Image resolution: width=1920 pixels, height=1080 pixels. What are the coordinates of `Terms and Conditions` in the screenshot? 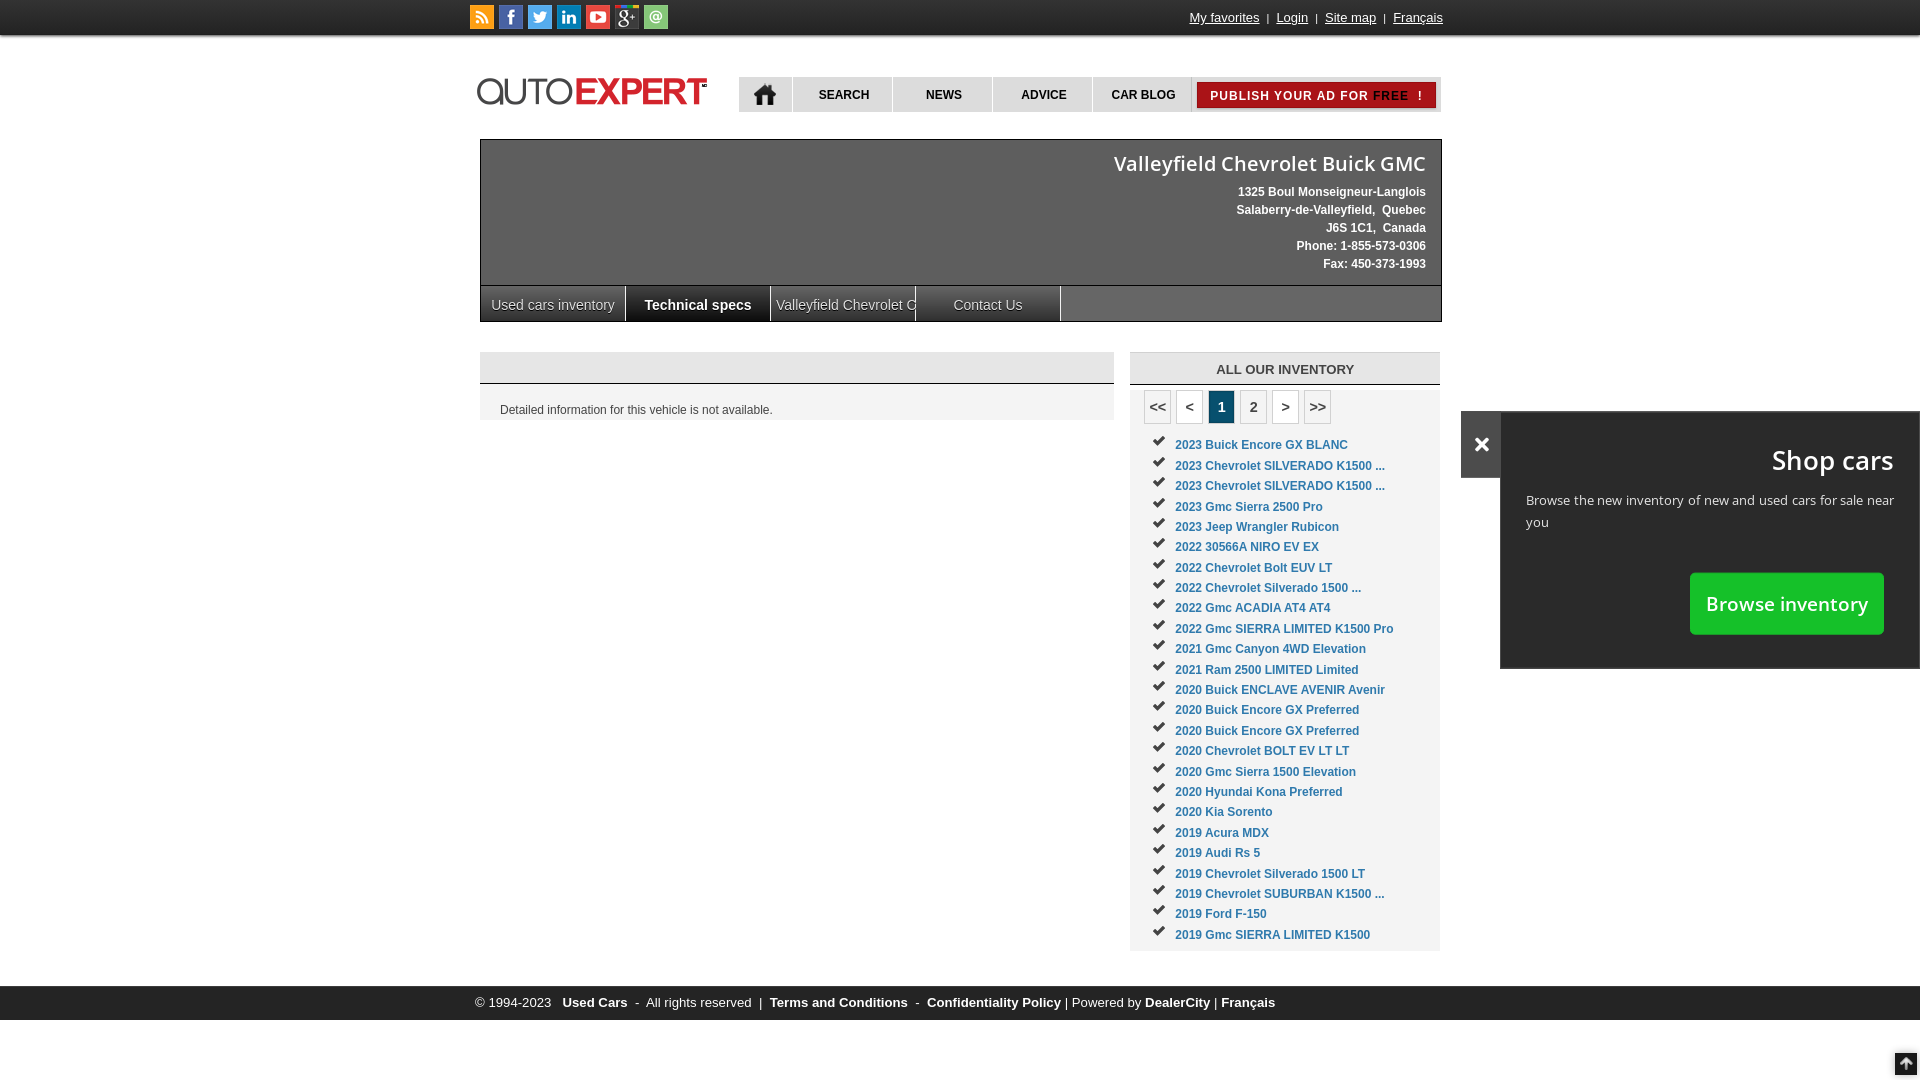 It's located at (839, 1002).